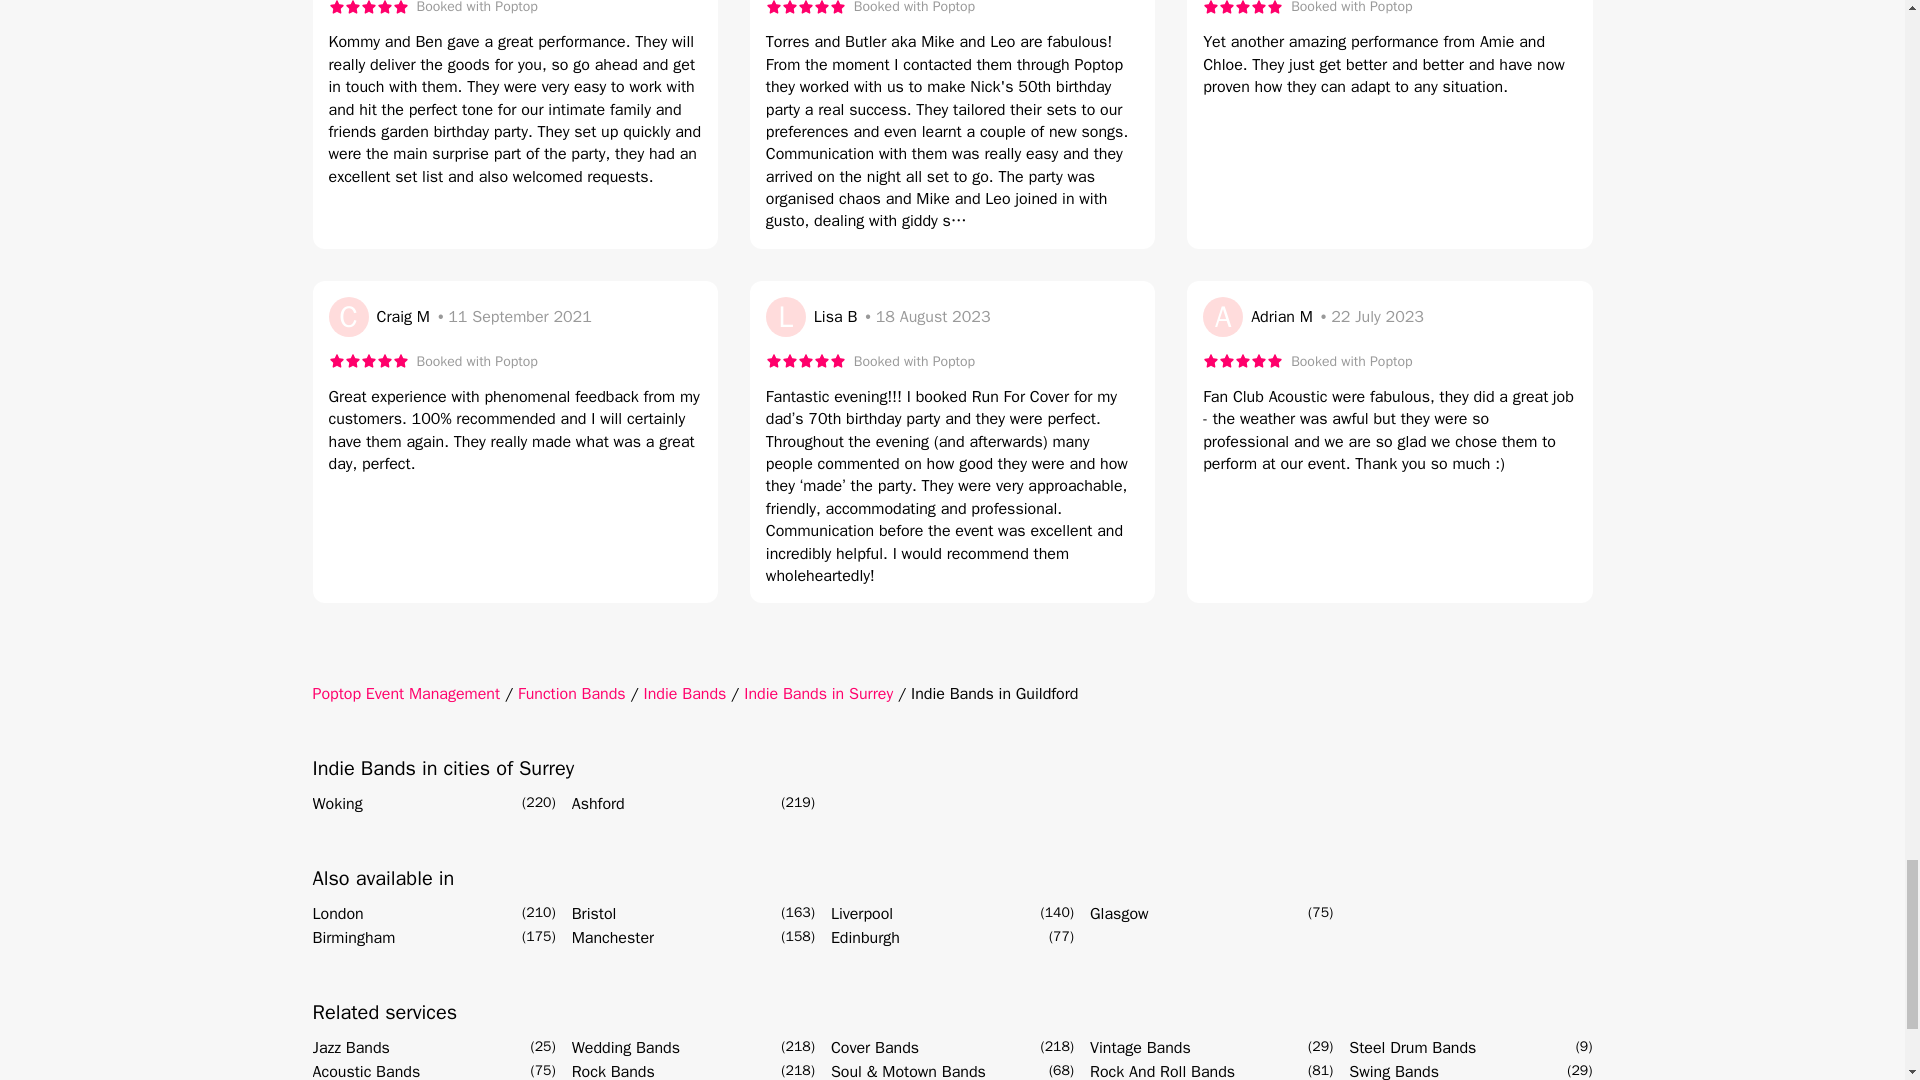 This screenshot has width=1920, height=1080. Describe the element at coordinates (685, 694) in the screenshot. I see `Indie Bands` at that location.